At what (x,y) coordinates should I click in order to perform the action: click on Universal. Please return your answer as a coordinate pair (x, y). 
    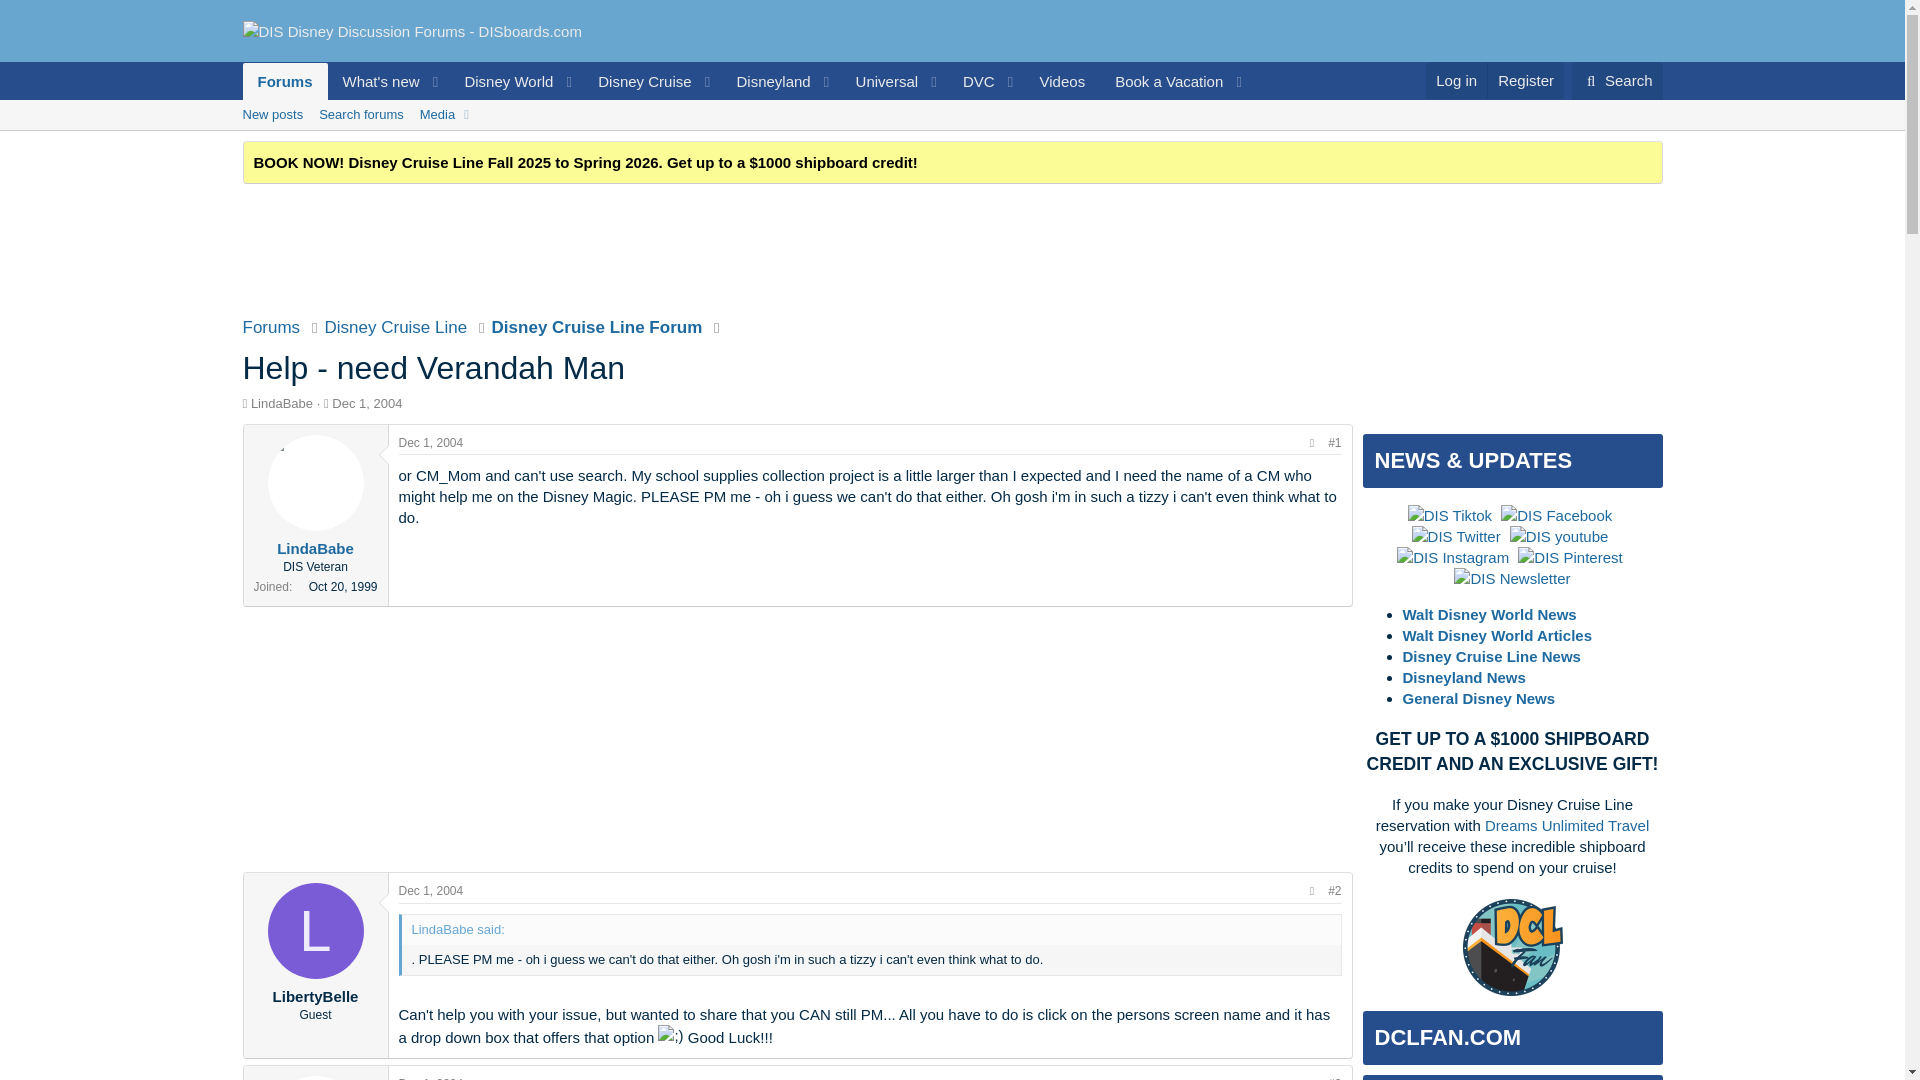
    Looking at the image, I should click on (880, 81).